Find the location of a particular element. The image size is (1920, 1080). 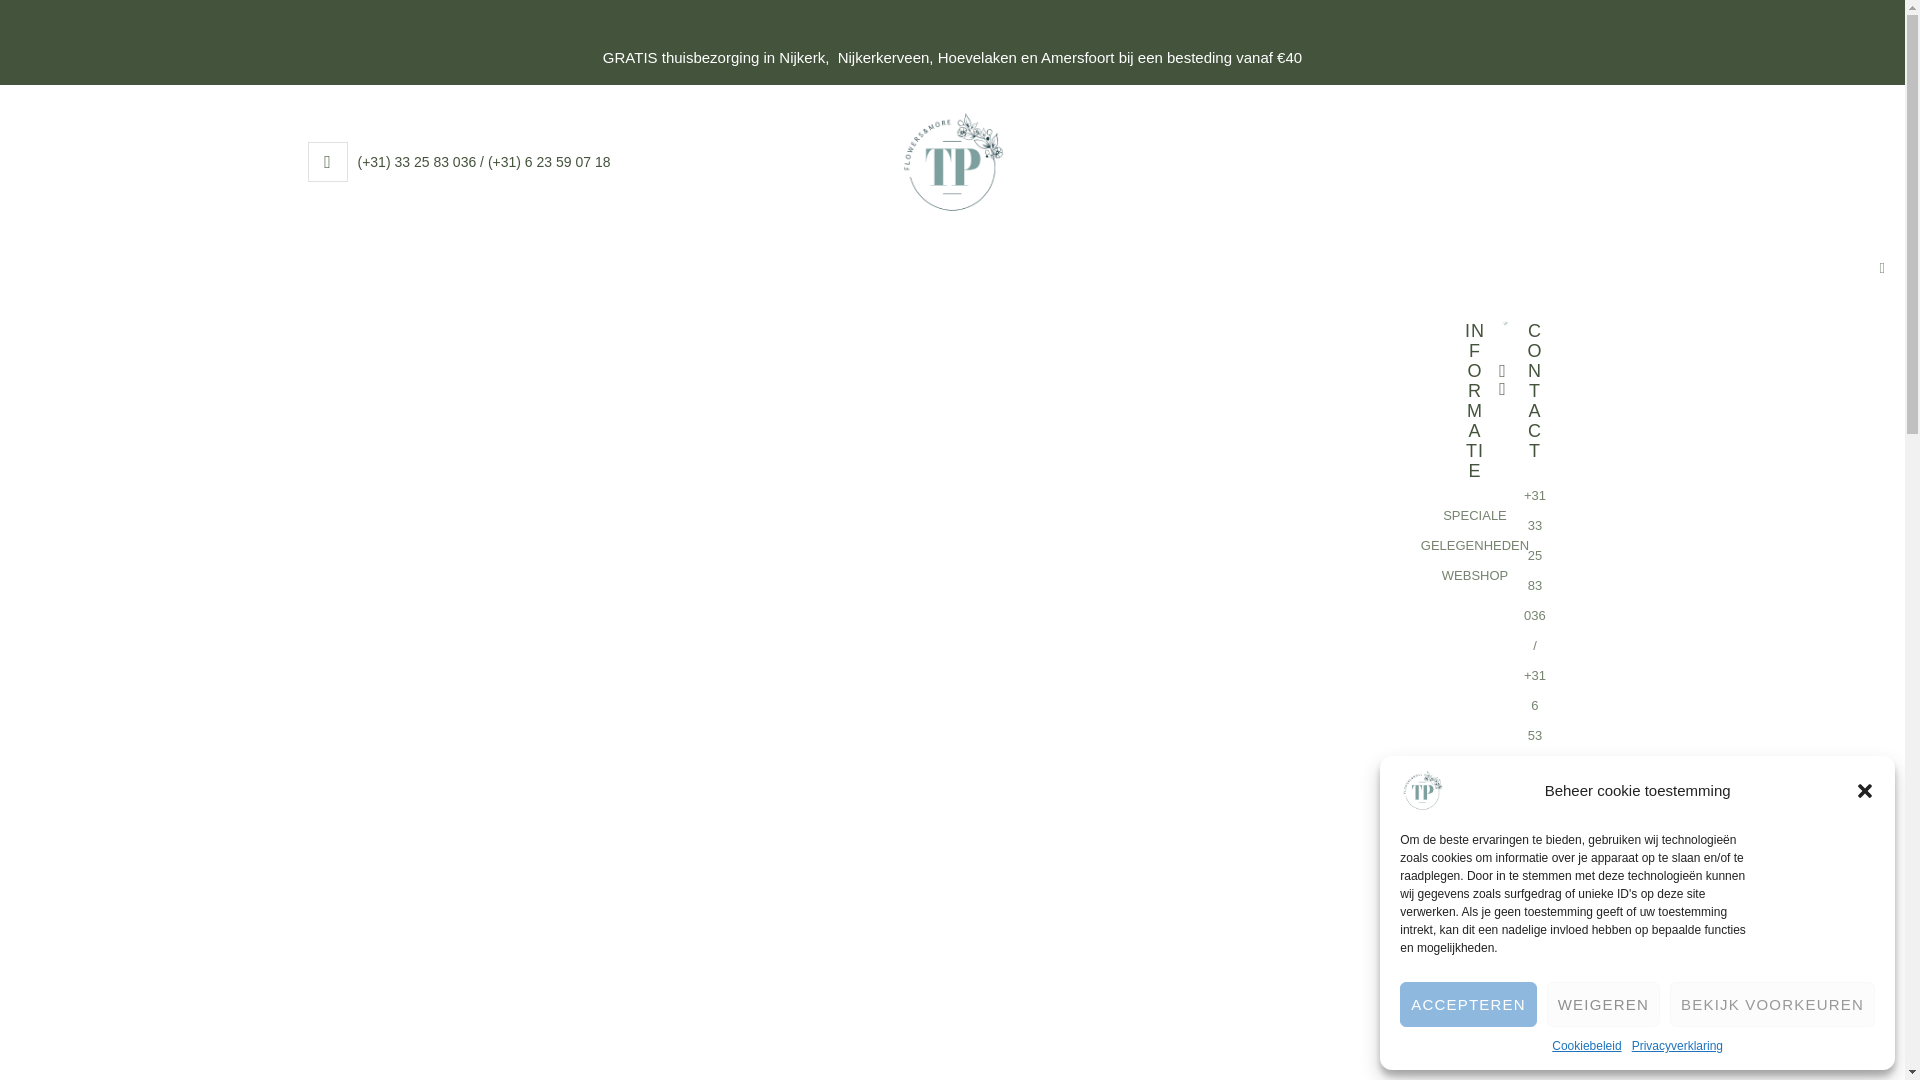

BEKIJK VOORKEUREN is located at coordinates (1772, 1004).